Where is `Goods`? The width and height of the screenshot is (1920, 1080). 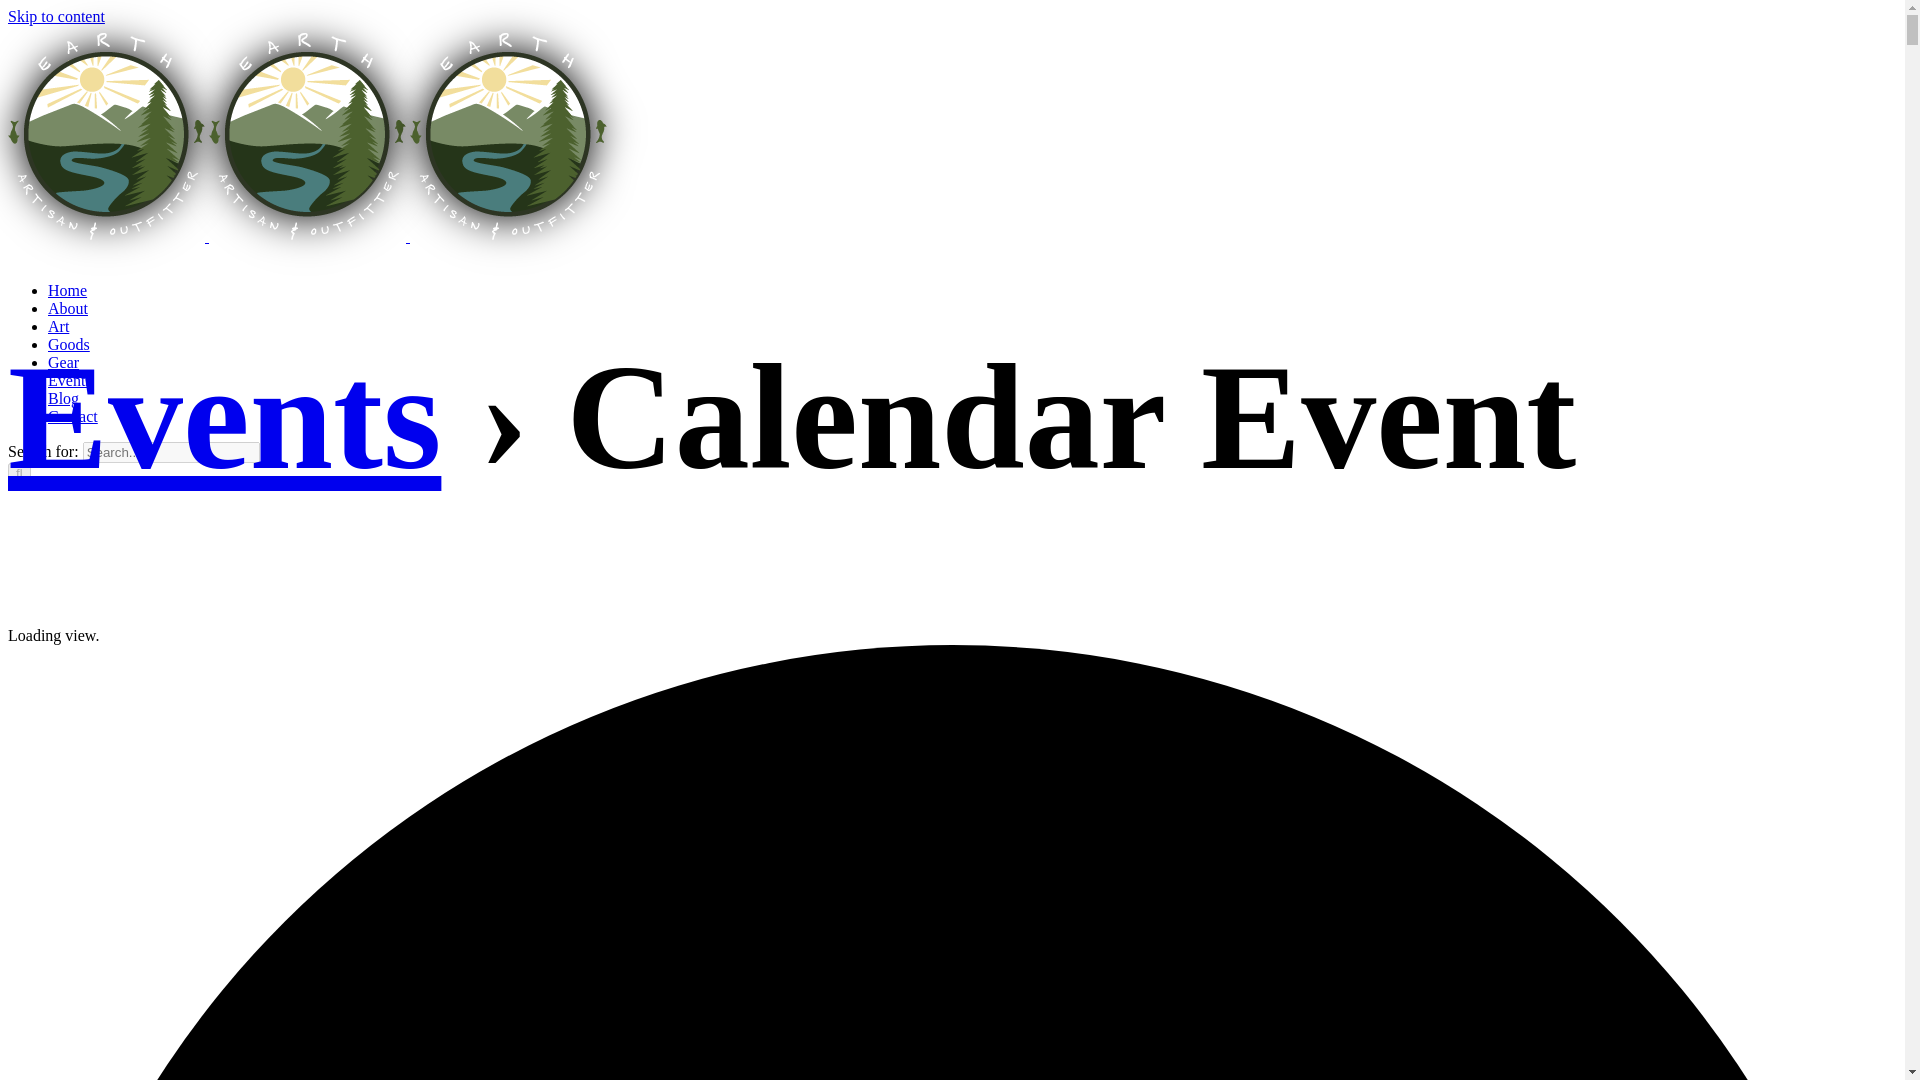
Goods is located at coordinates (69, 344).